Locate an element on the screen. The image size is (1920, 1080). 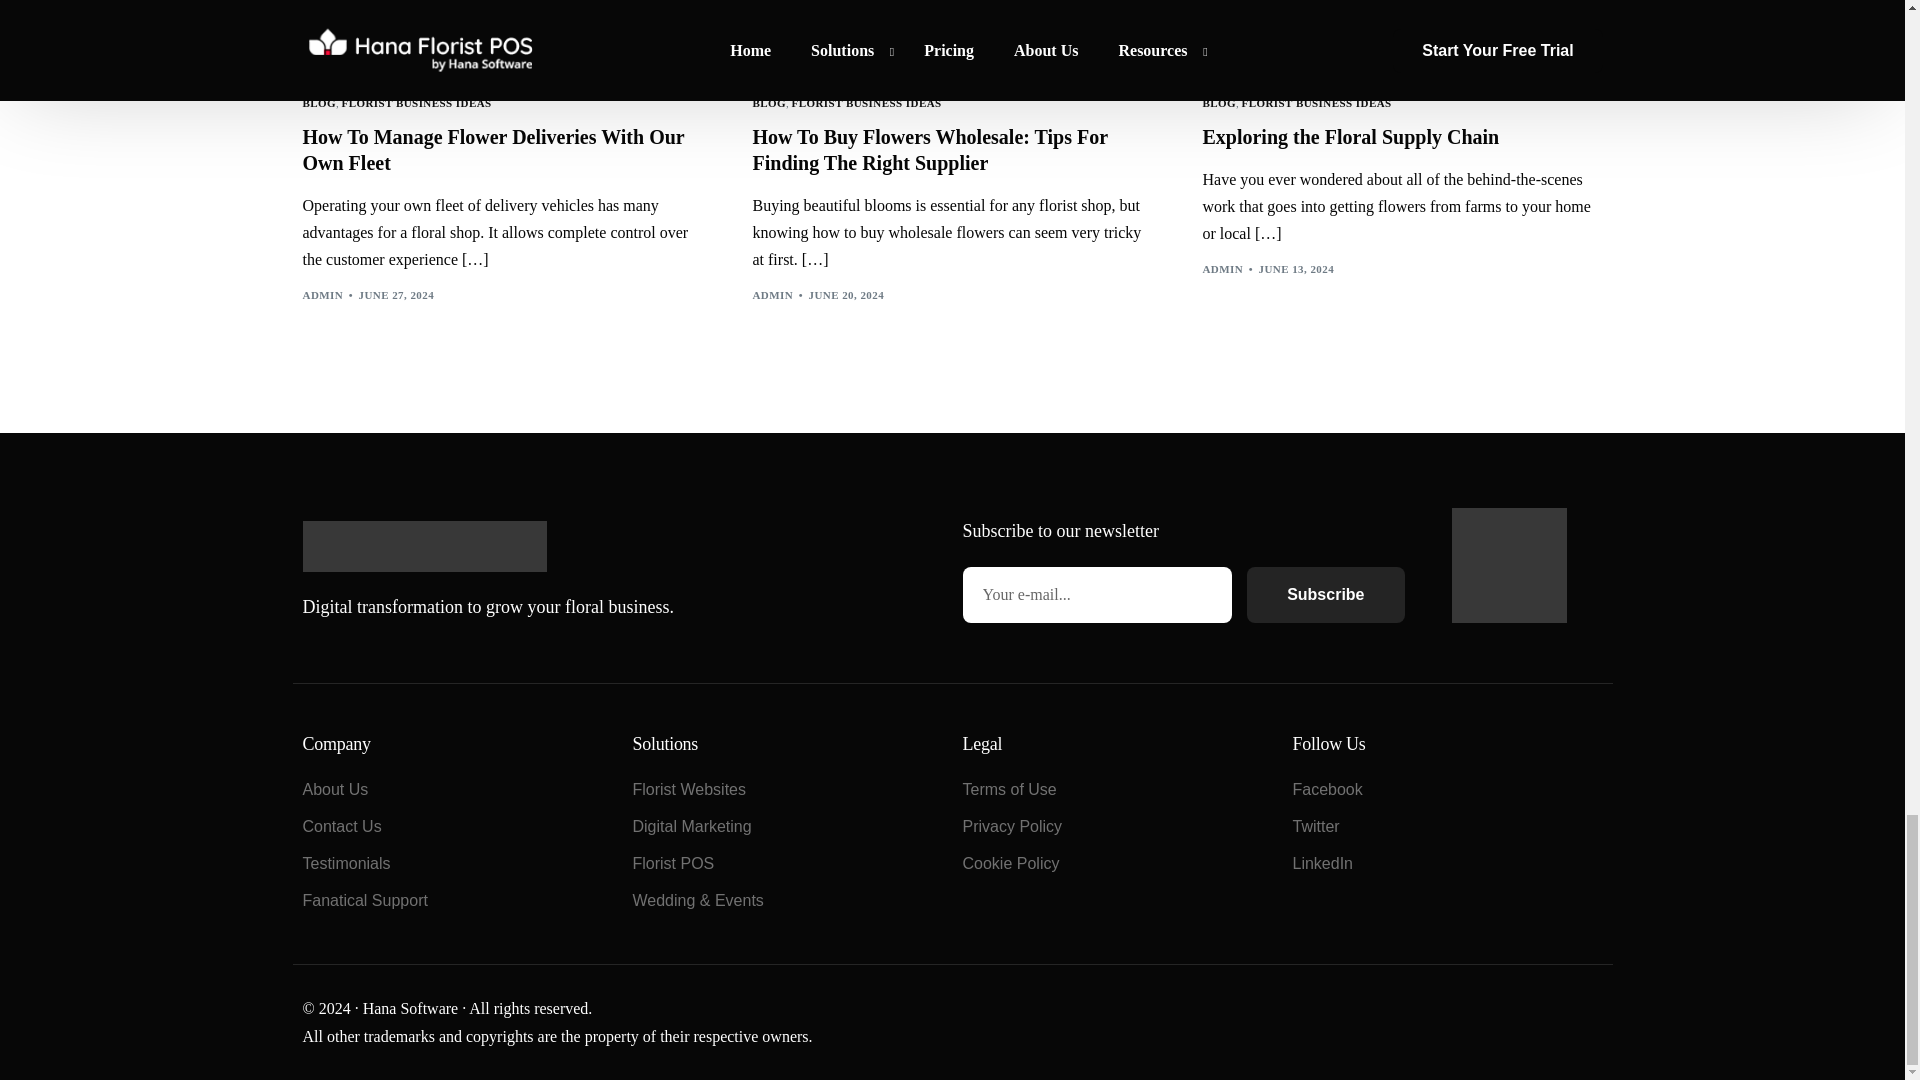
View Blog posts is located at coordinates (768, 104).